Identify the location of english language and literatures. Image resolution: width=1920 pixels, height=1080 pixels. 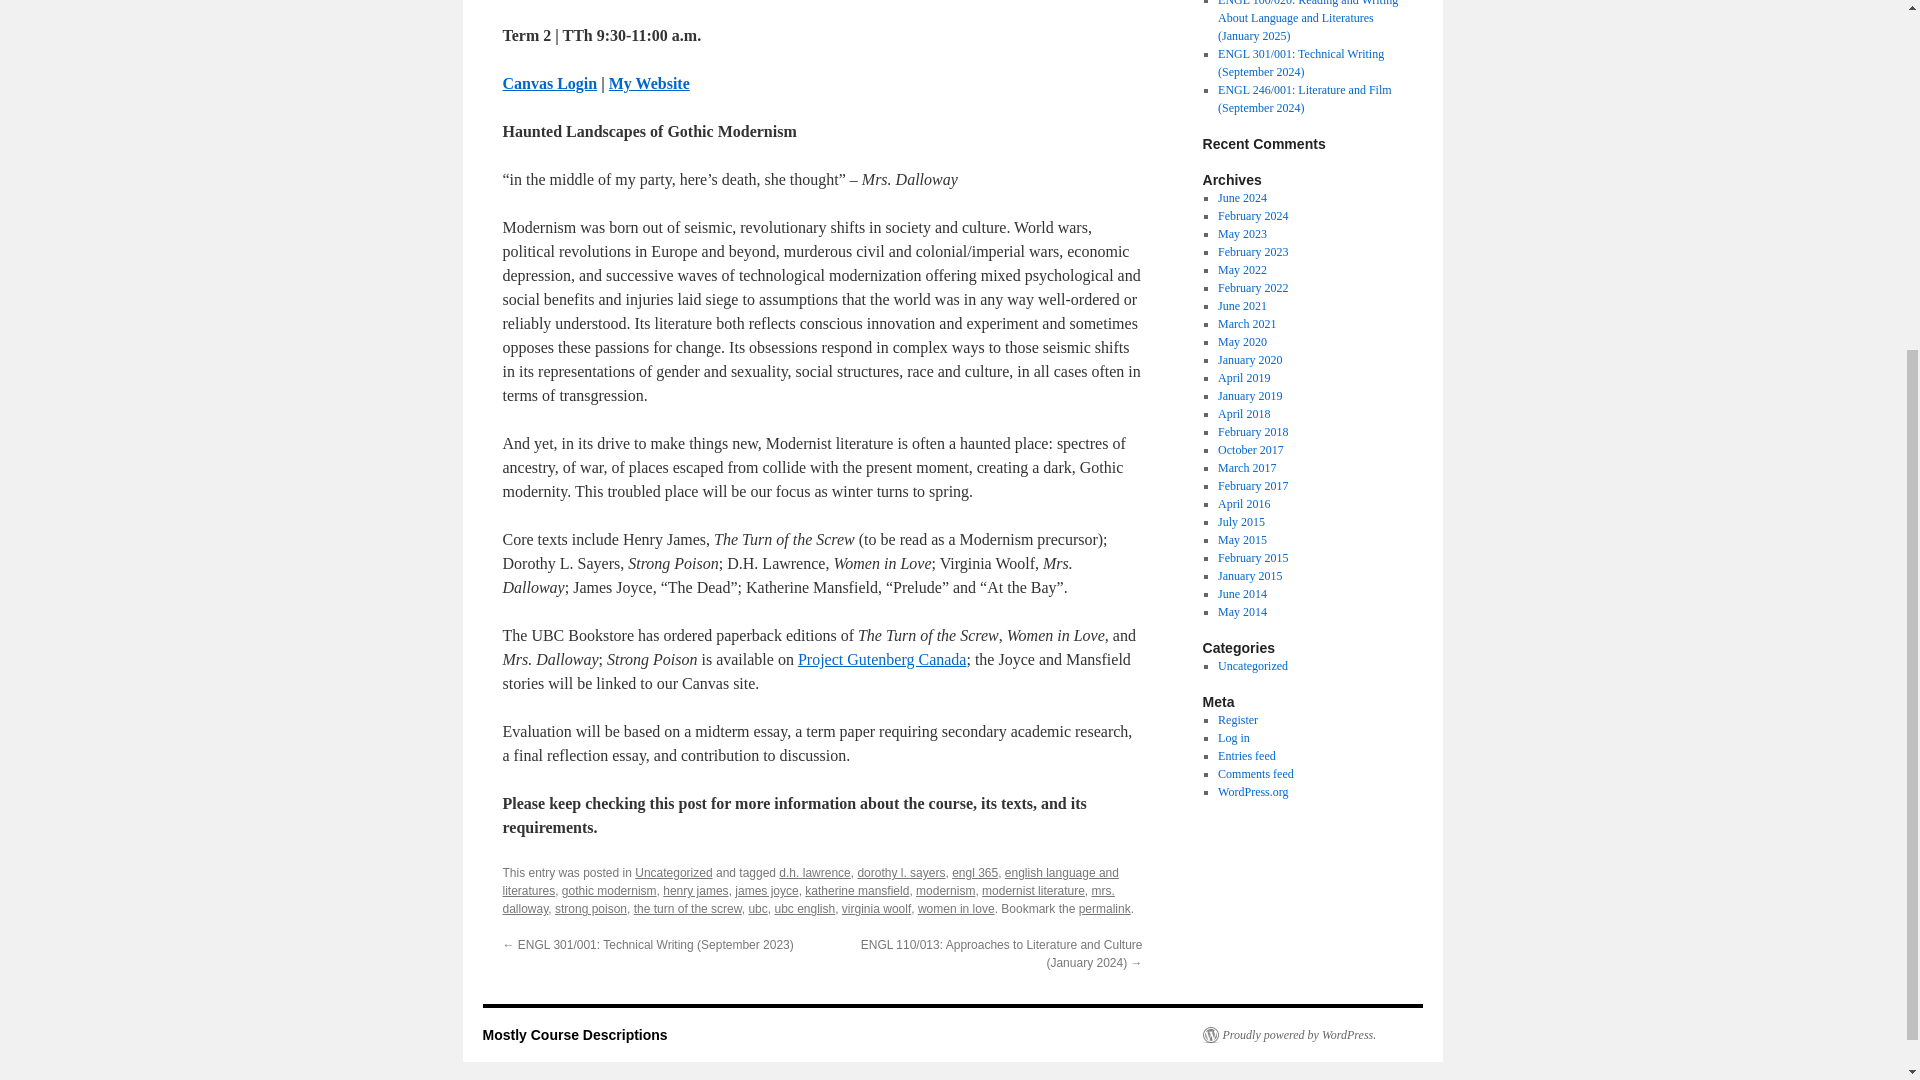
(809, 882).